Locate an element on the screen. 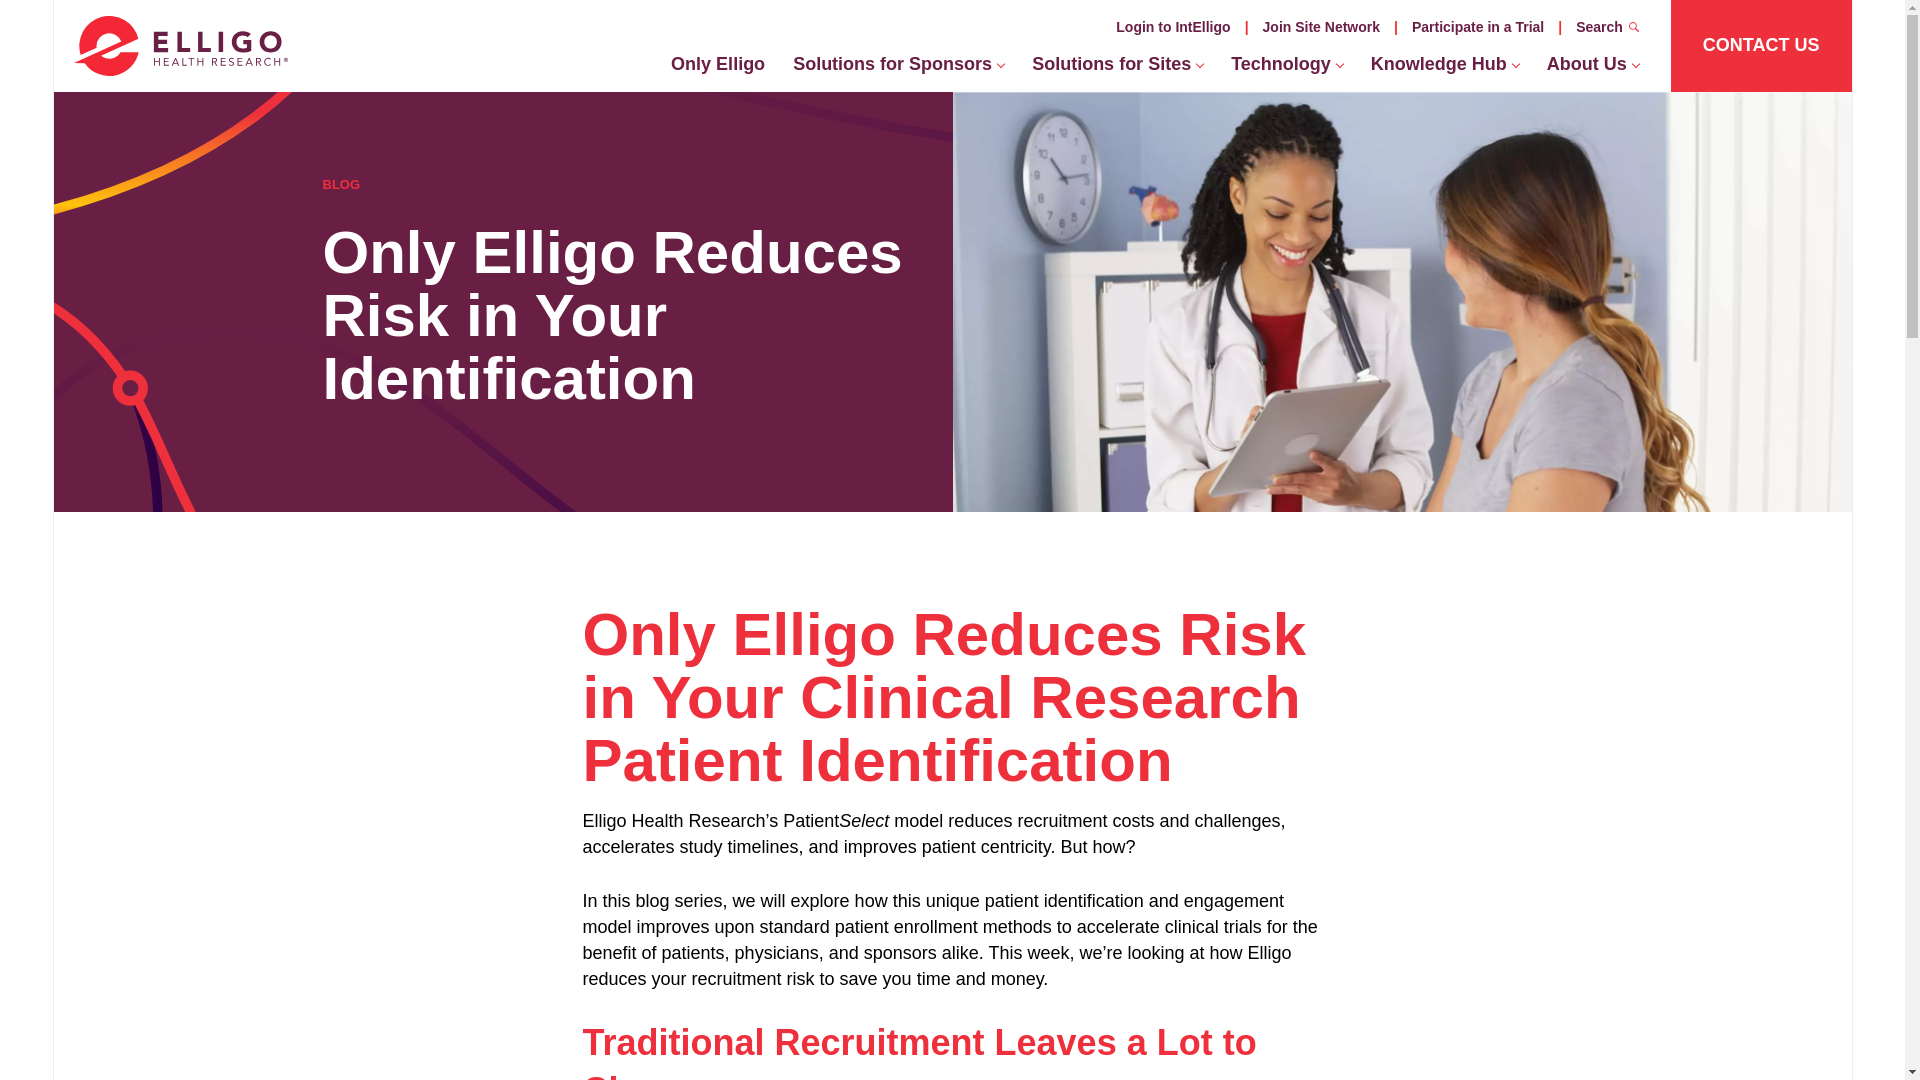  CONTACT US is located at coordinates (1761, 46).